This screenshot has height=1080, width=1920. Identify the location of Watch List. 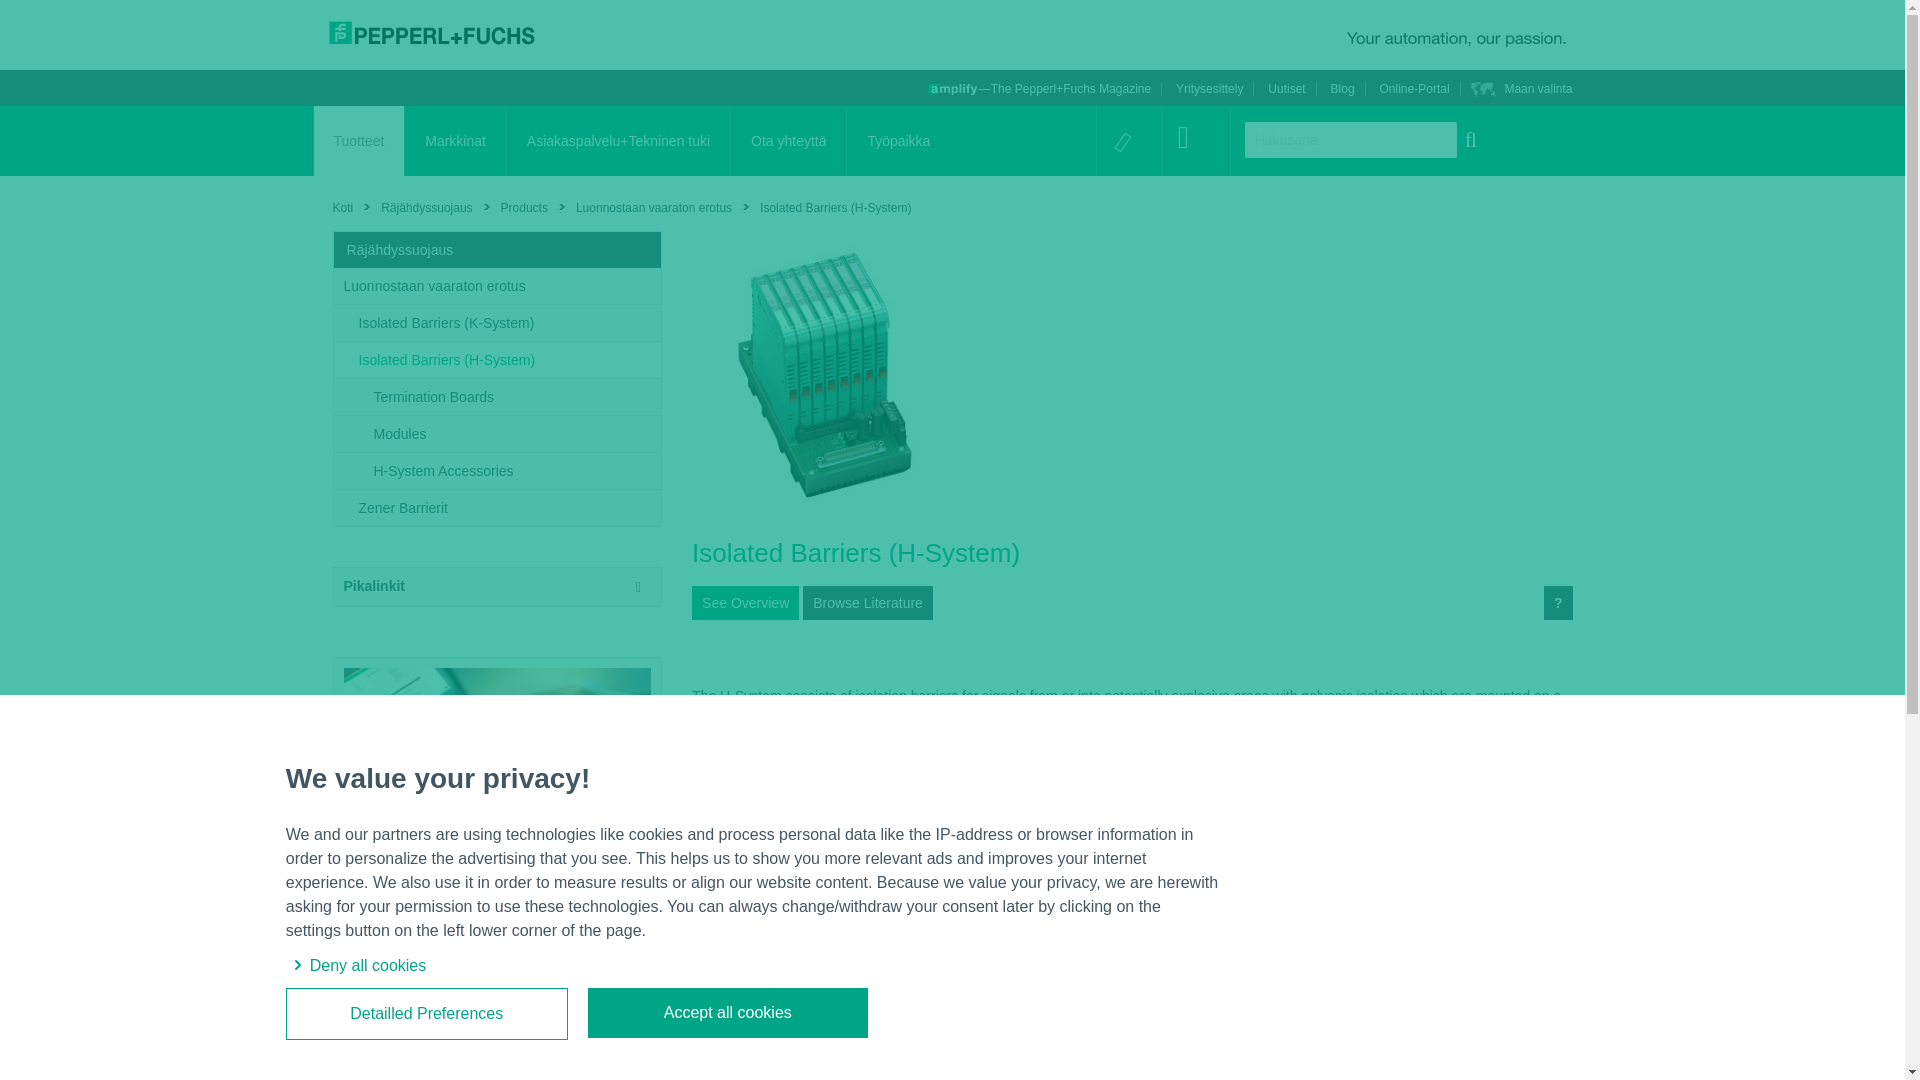
(1122, 147).